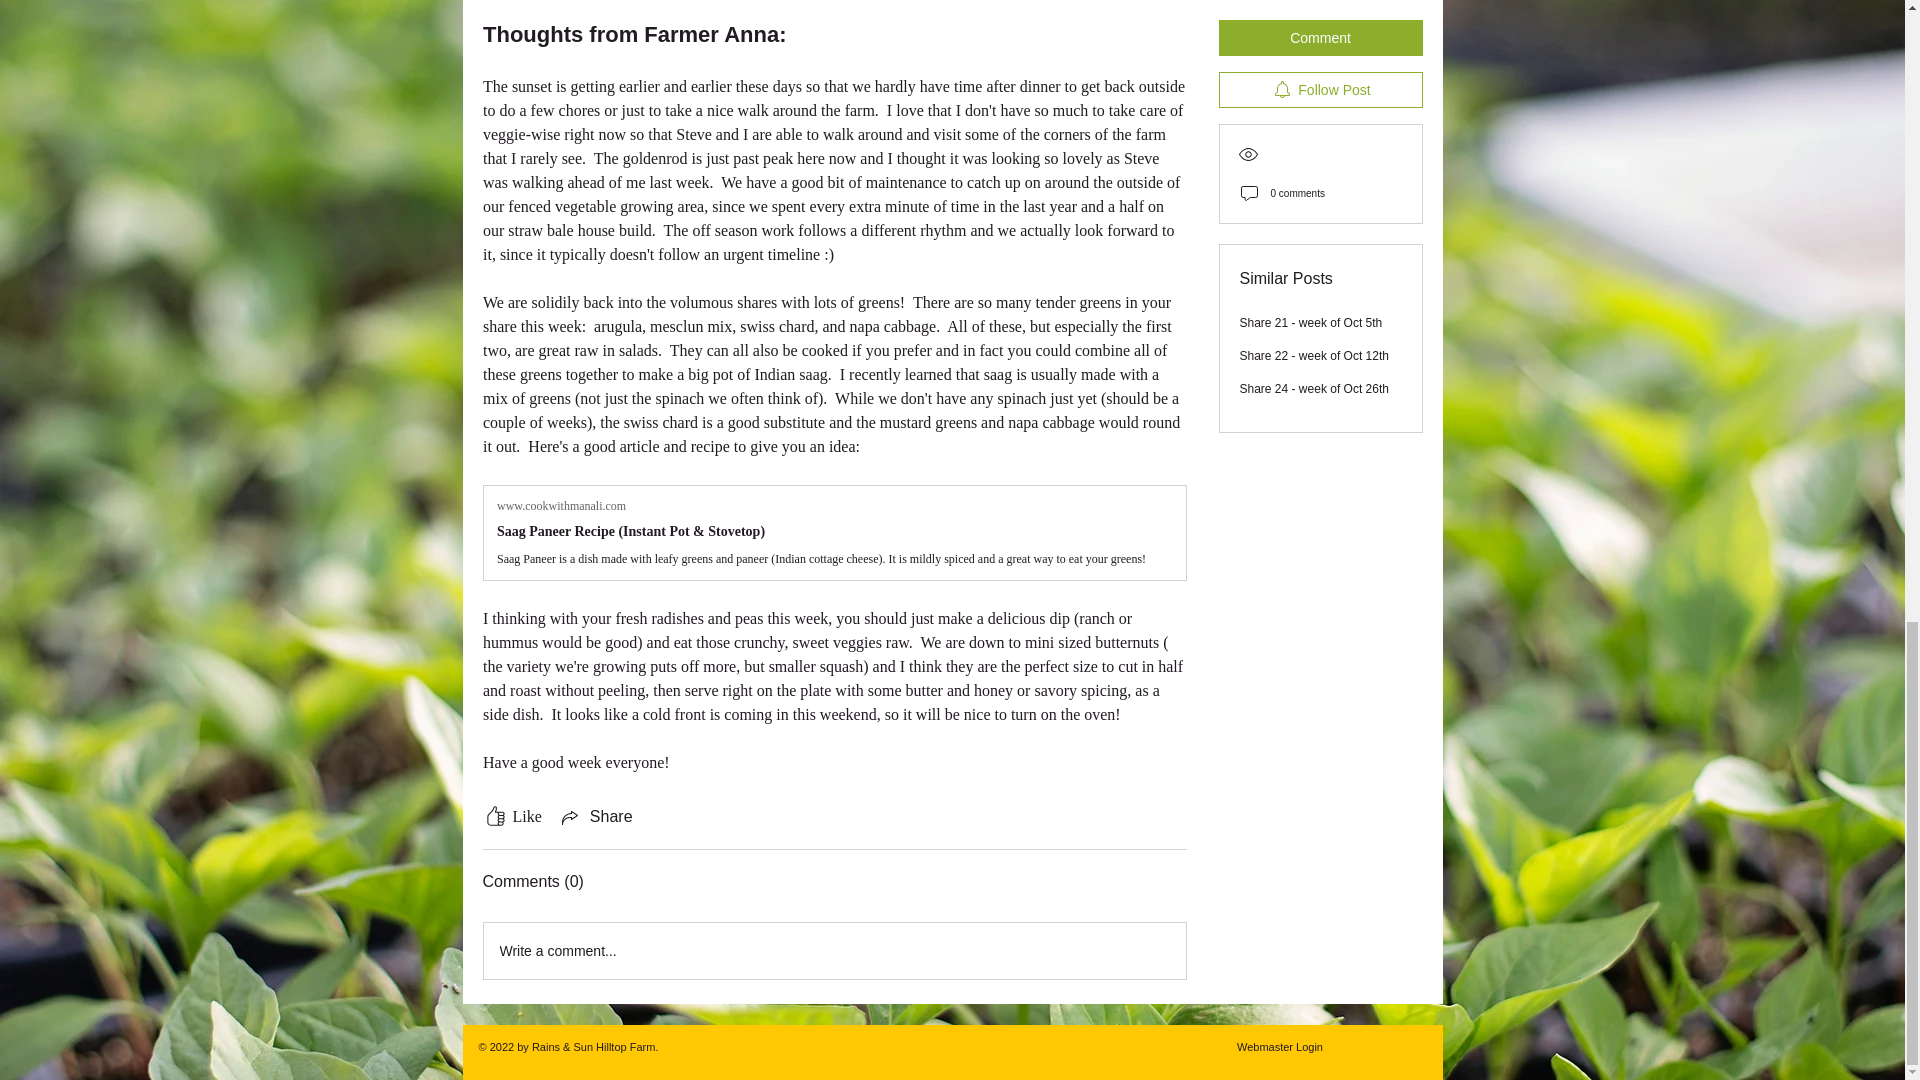 The width and height of the screenshot is (1920, 1080). What do you see at coordinates (596, 816) in the screenshot?
I see `Share` at bounding box center [596, 816].